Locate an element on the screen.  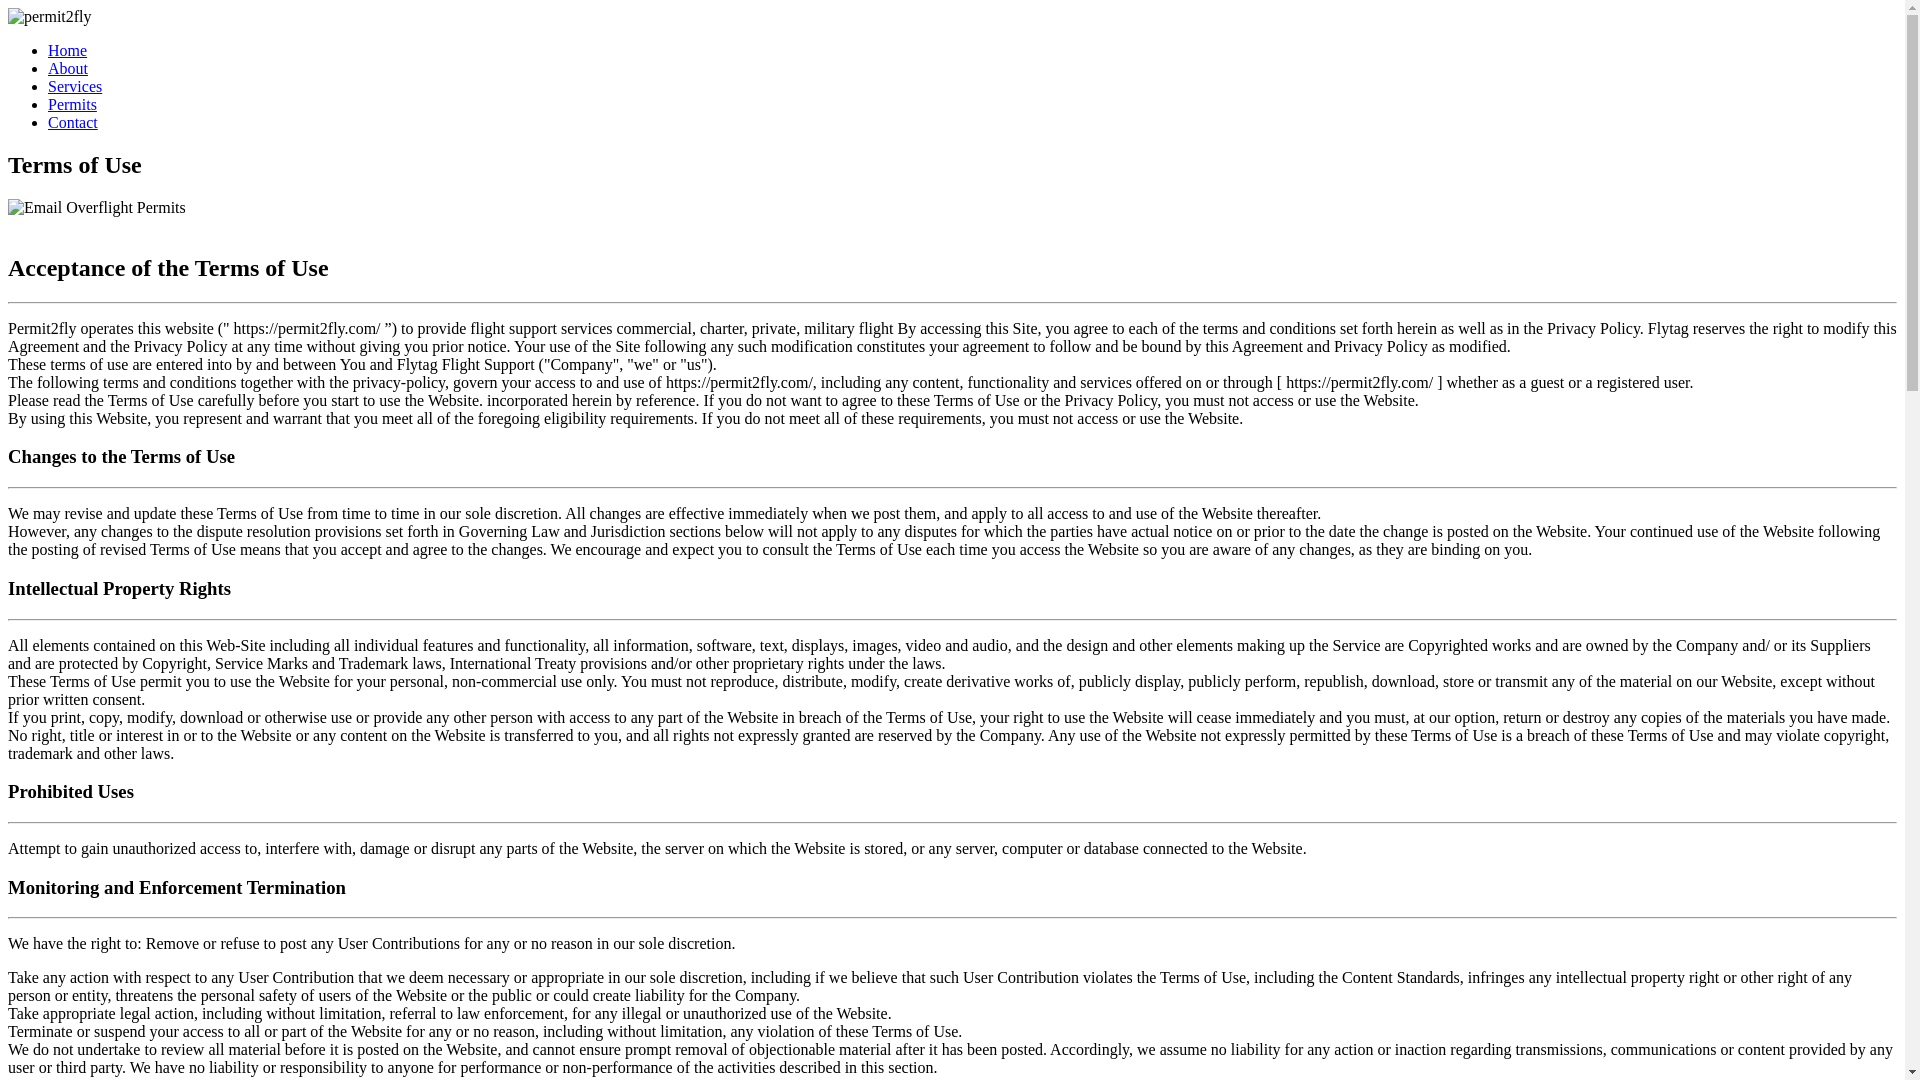
Contact is located at coordinates (72, 122).